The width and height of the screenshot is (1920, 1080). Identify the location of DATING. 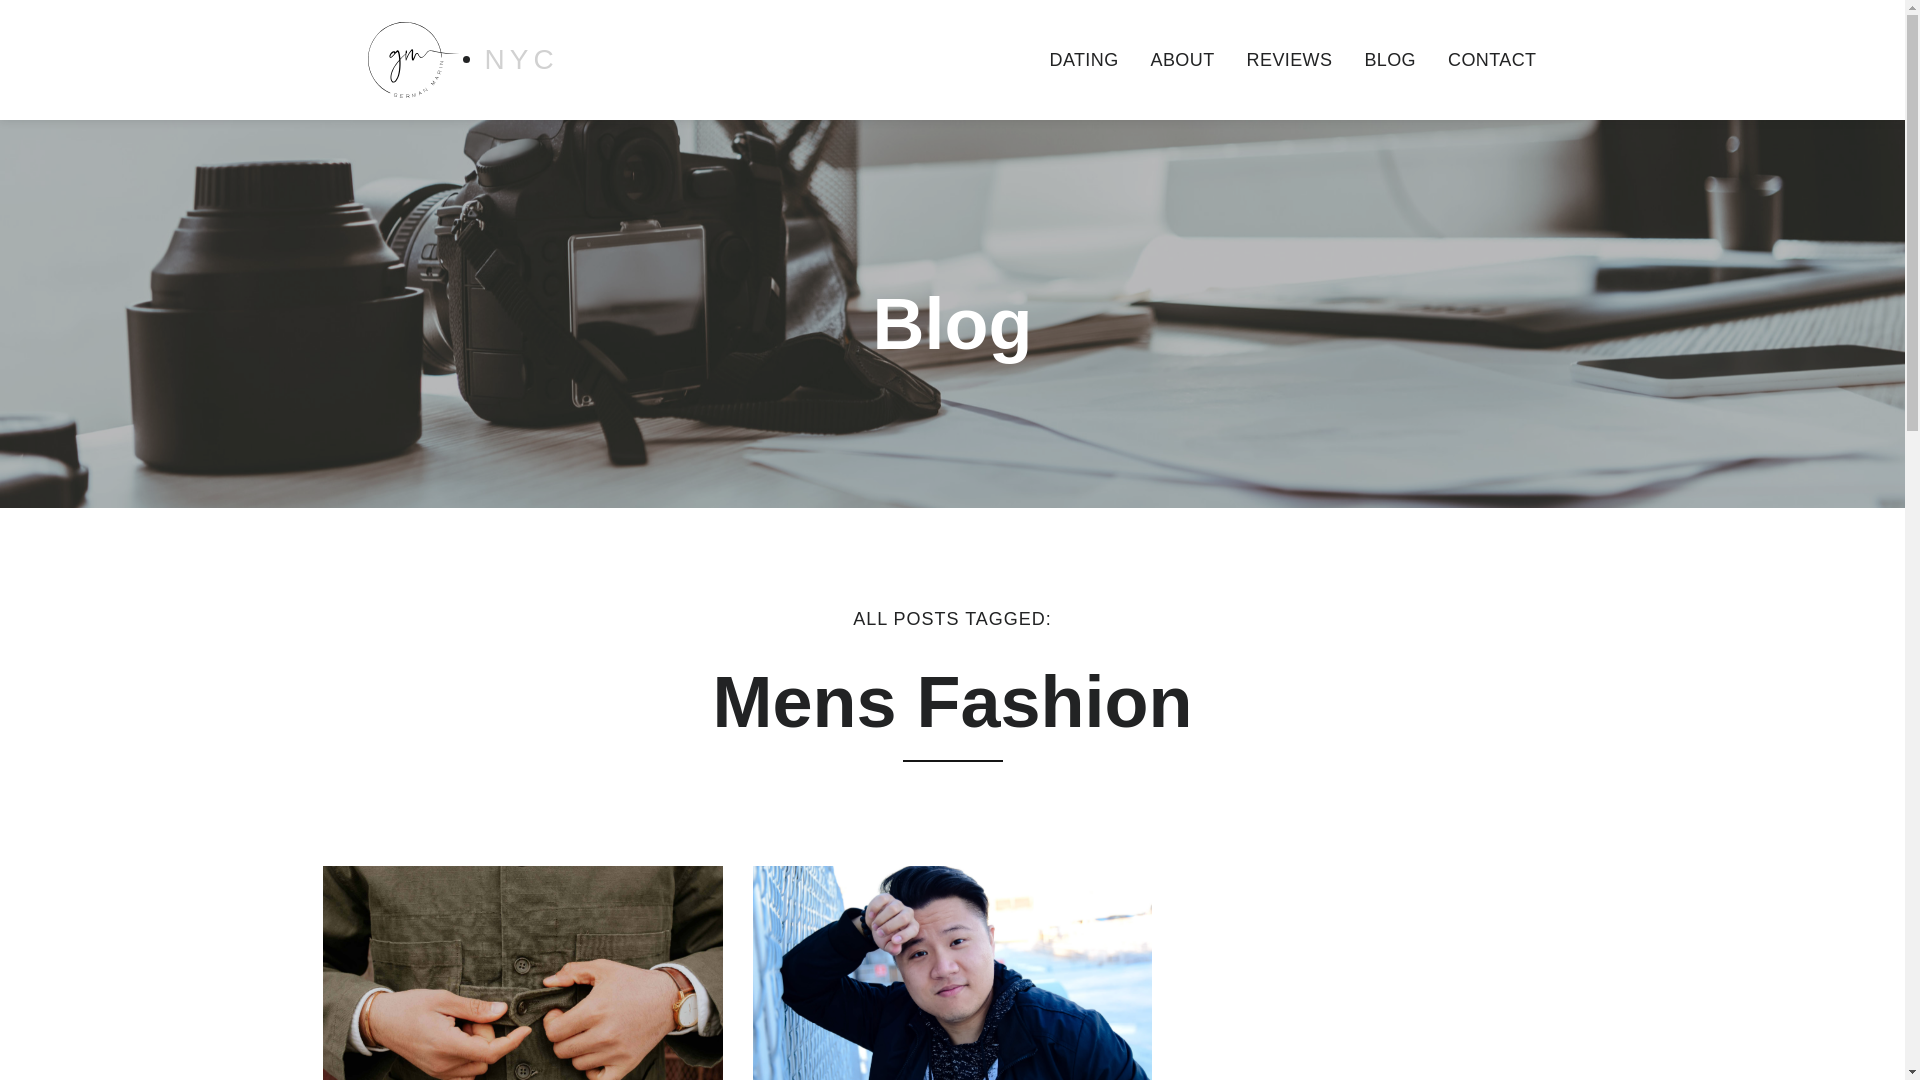
(1083, 60).